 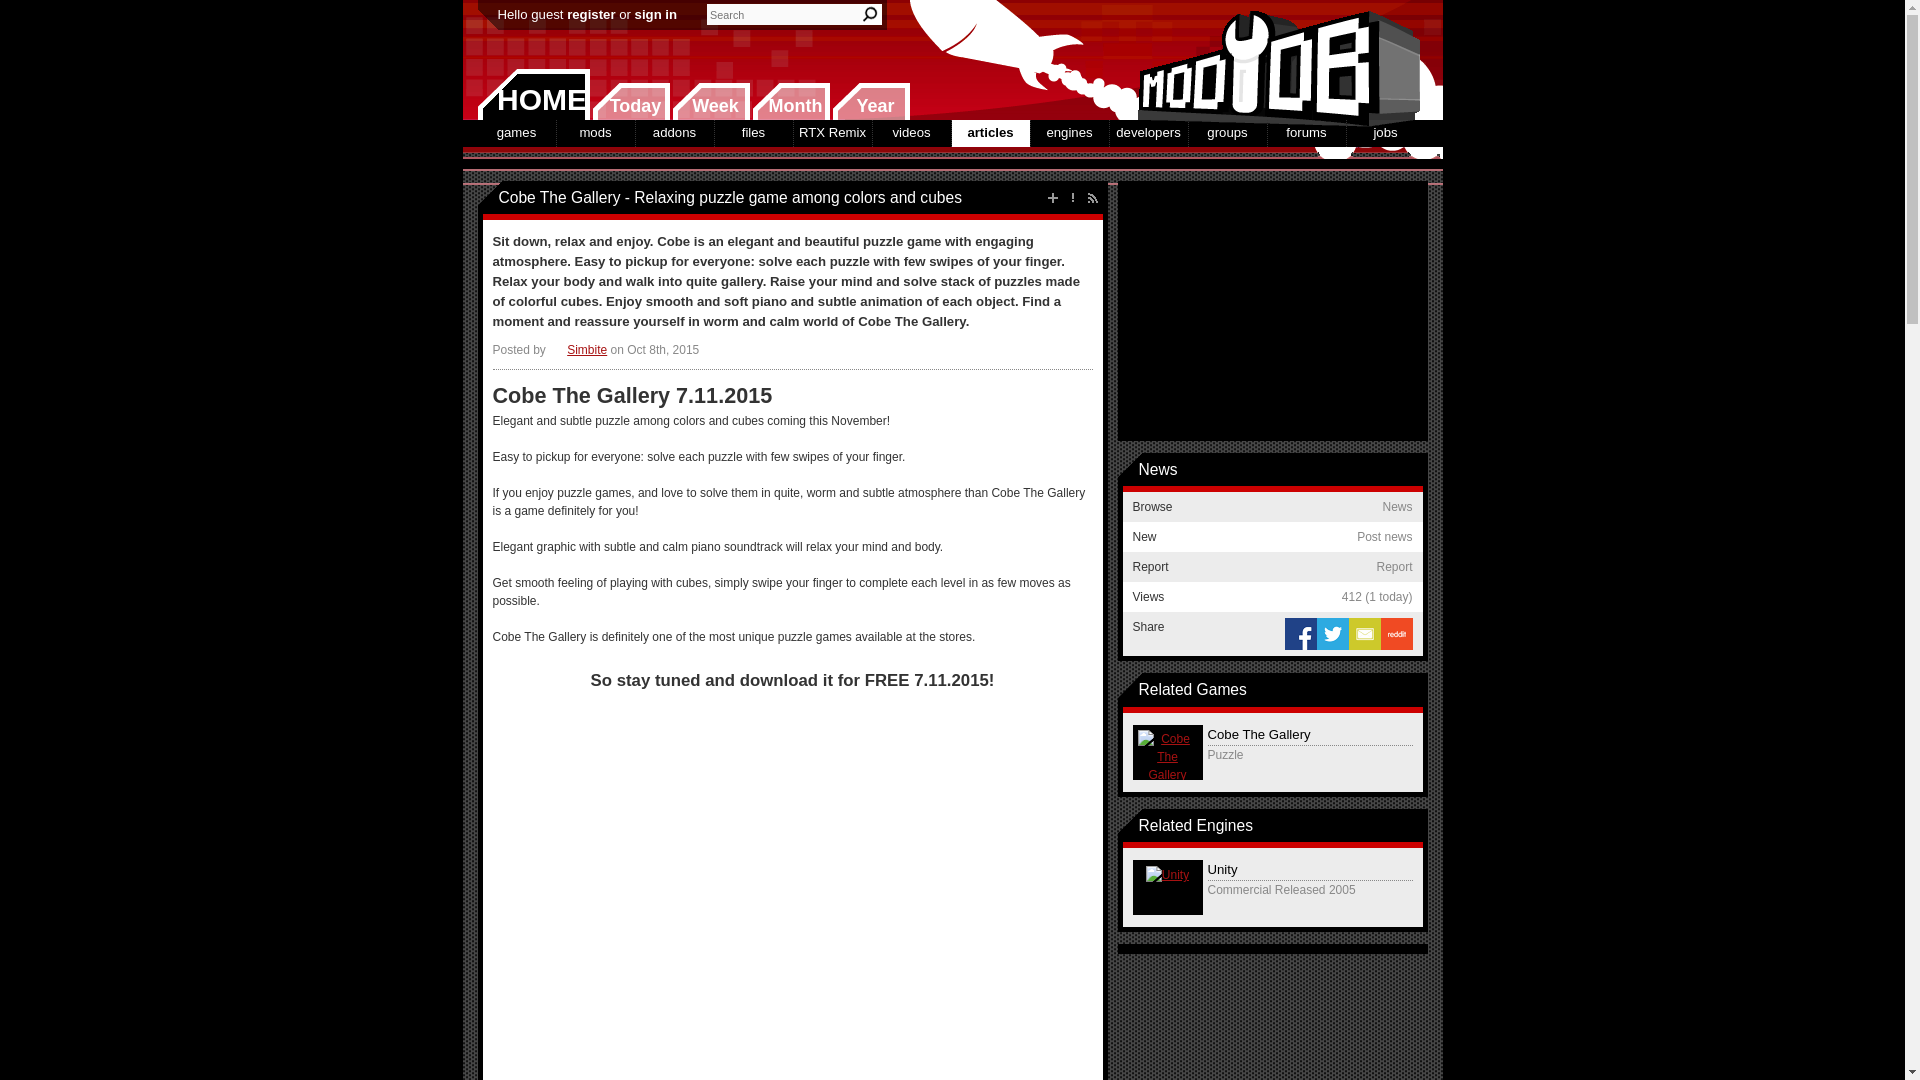 What do you see at coordinates (752, 132) in the screenshot?
I see `files` at bounding box center [752, 132].